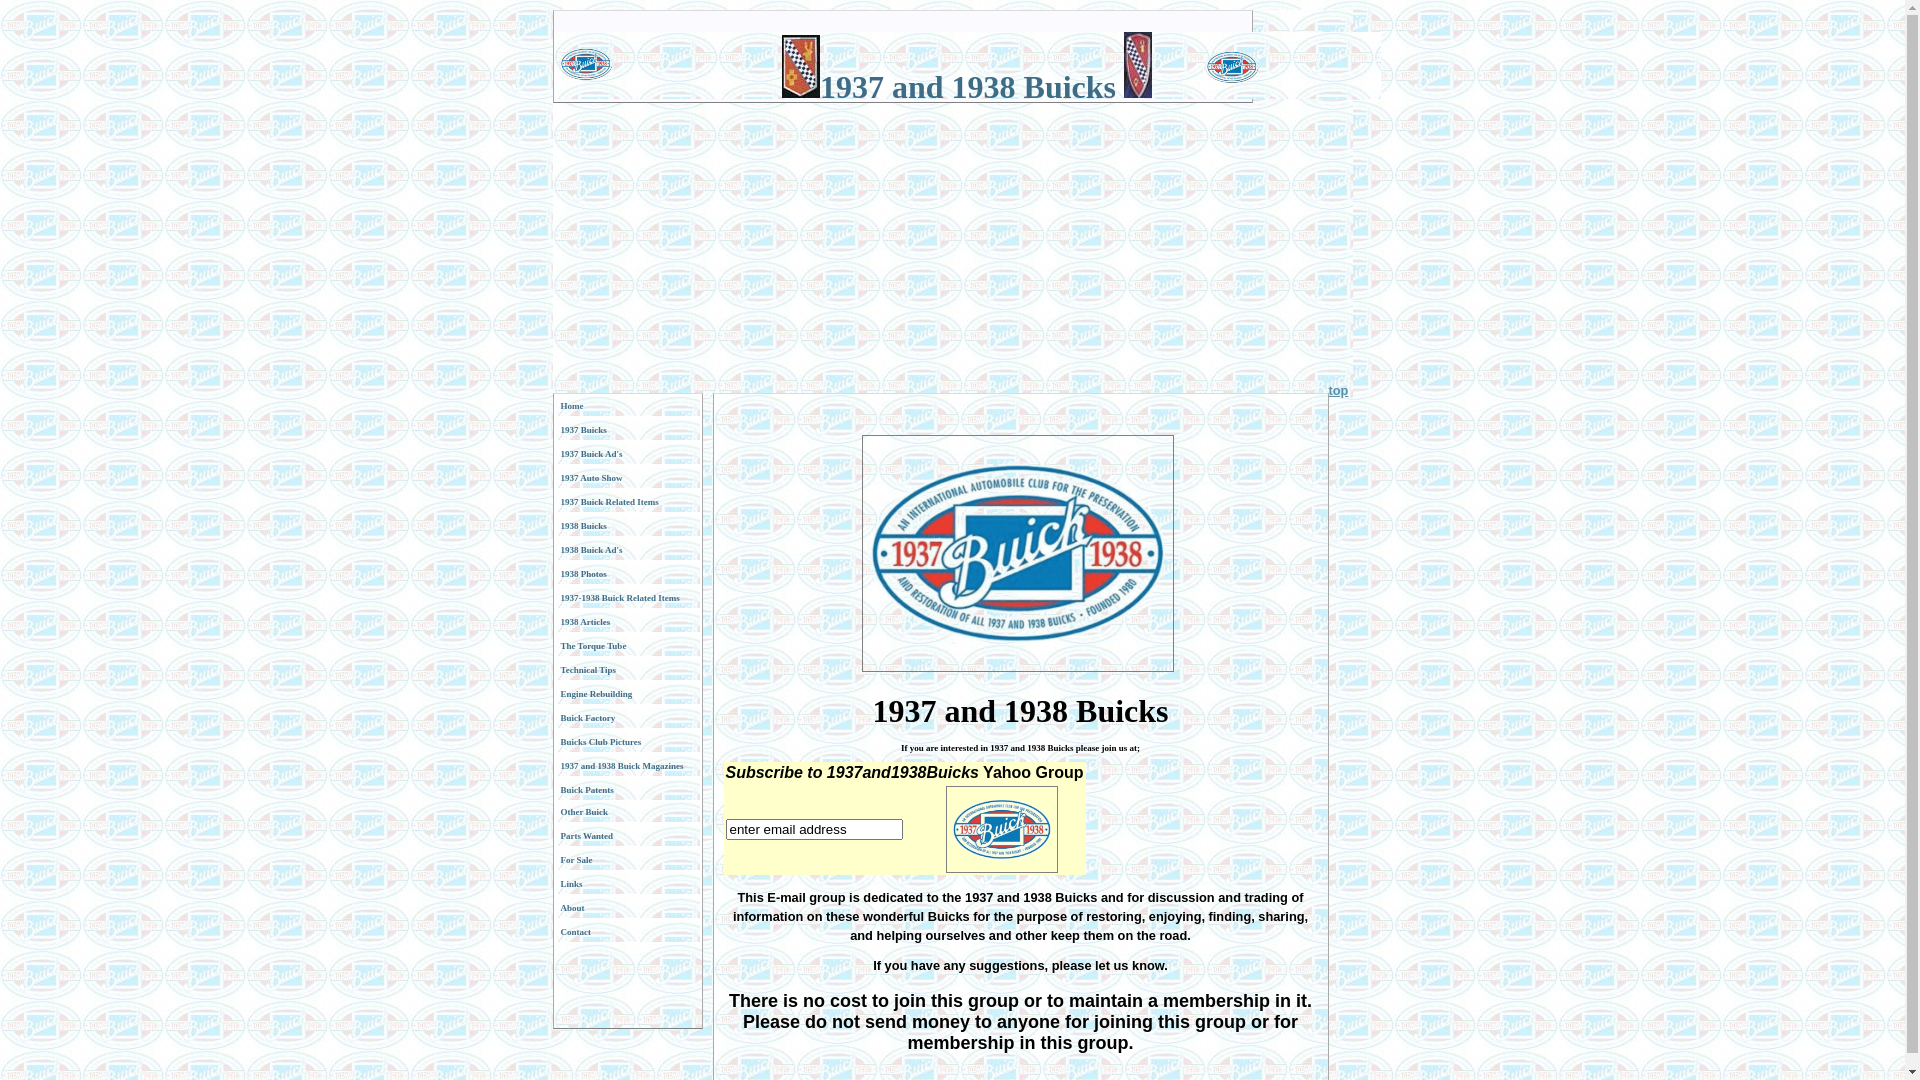  What do you see at coordinates (627, 742) in the screenshot?
I see `Buicks Club Pictures` at bounding box center [627, 742].